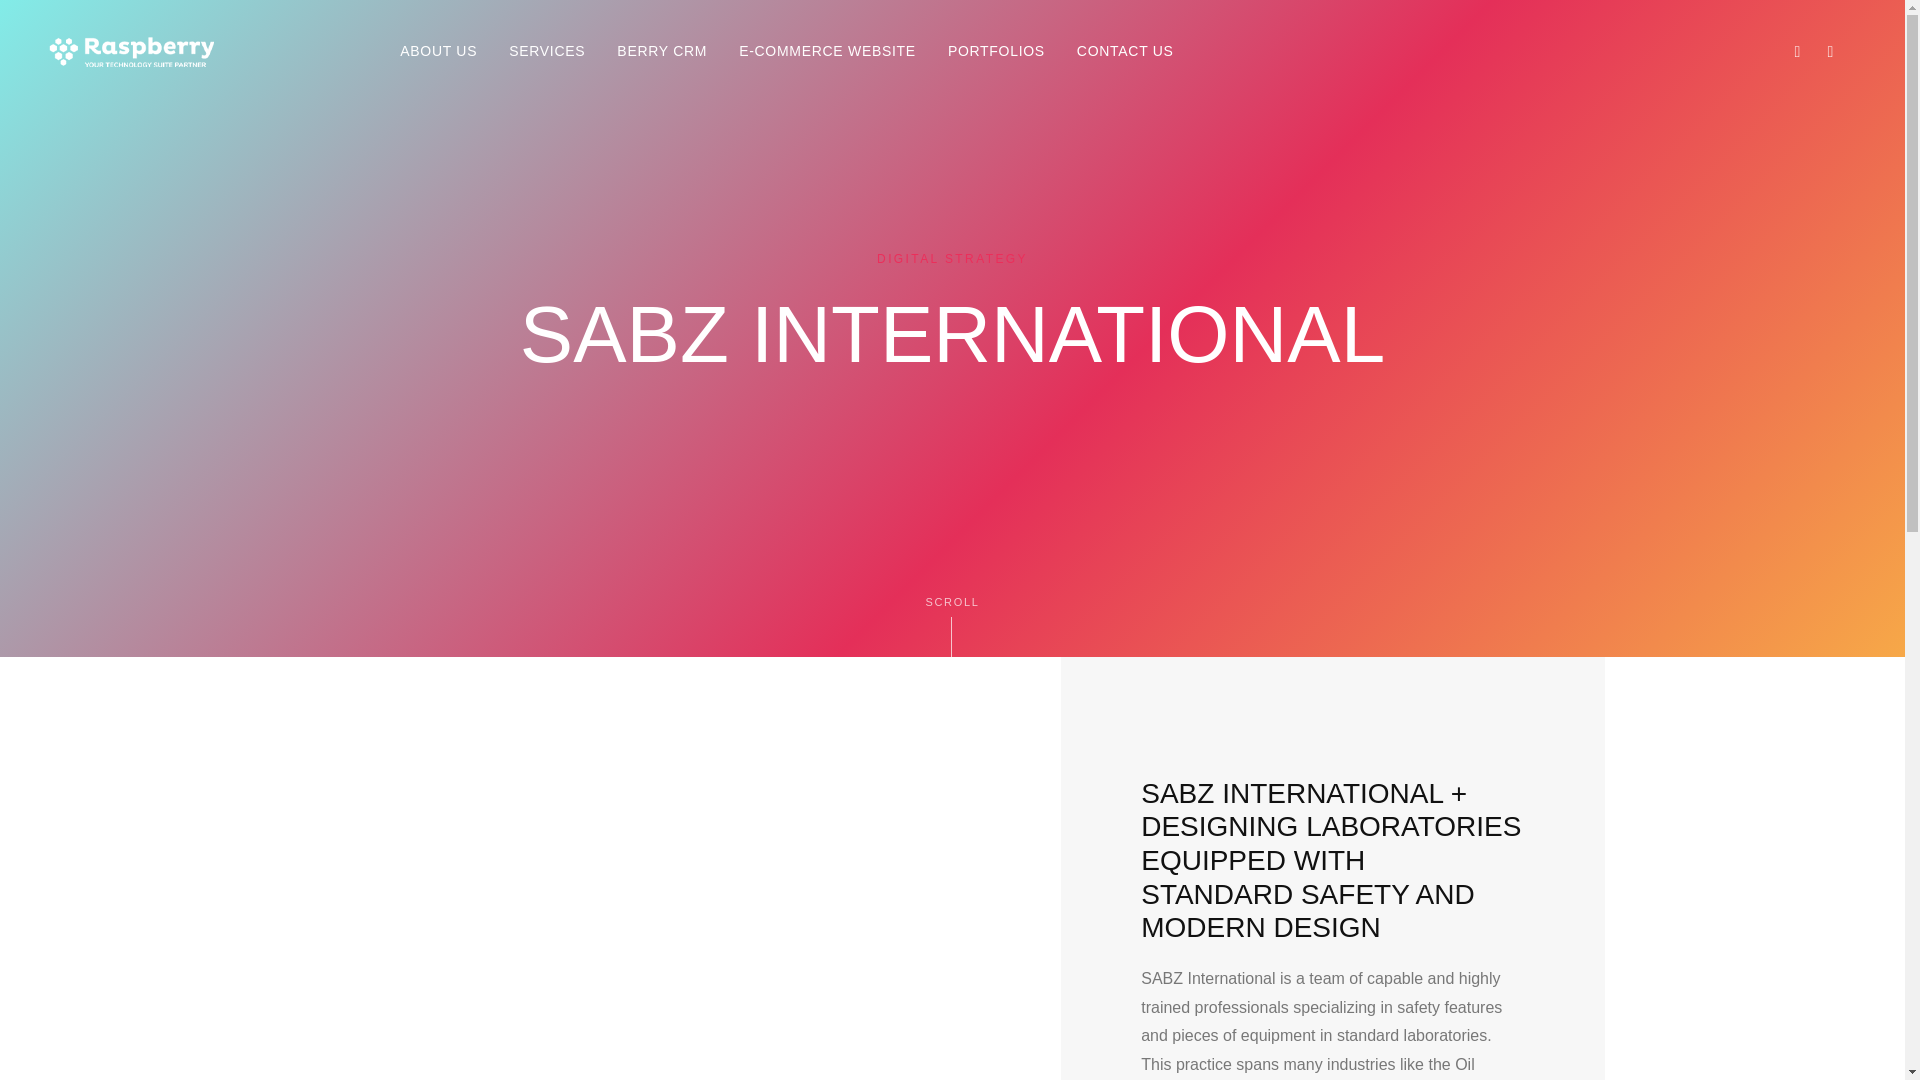  I want to click on SERVICES, so click(546, 52).